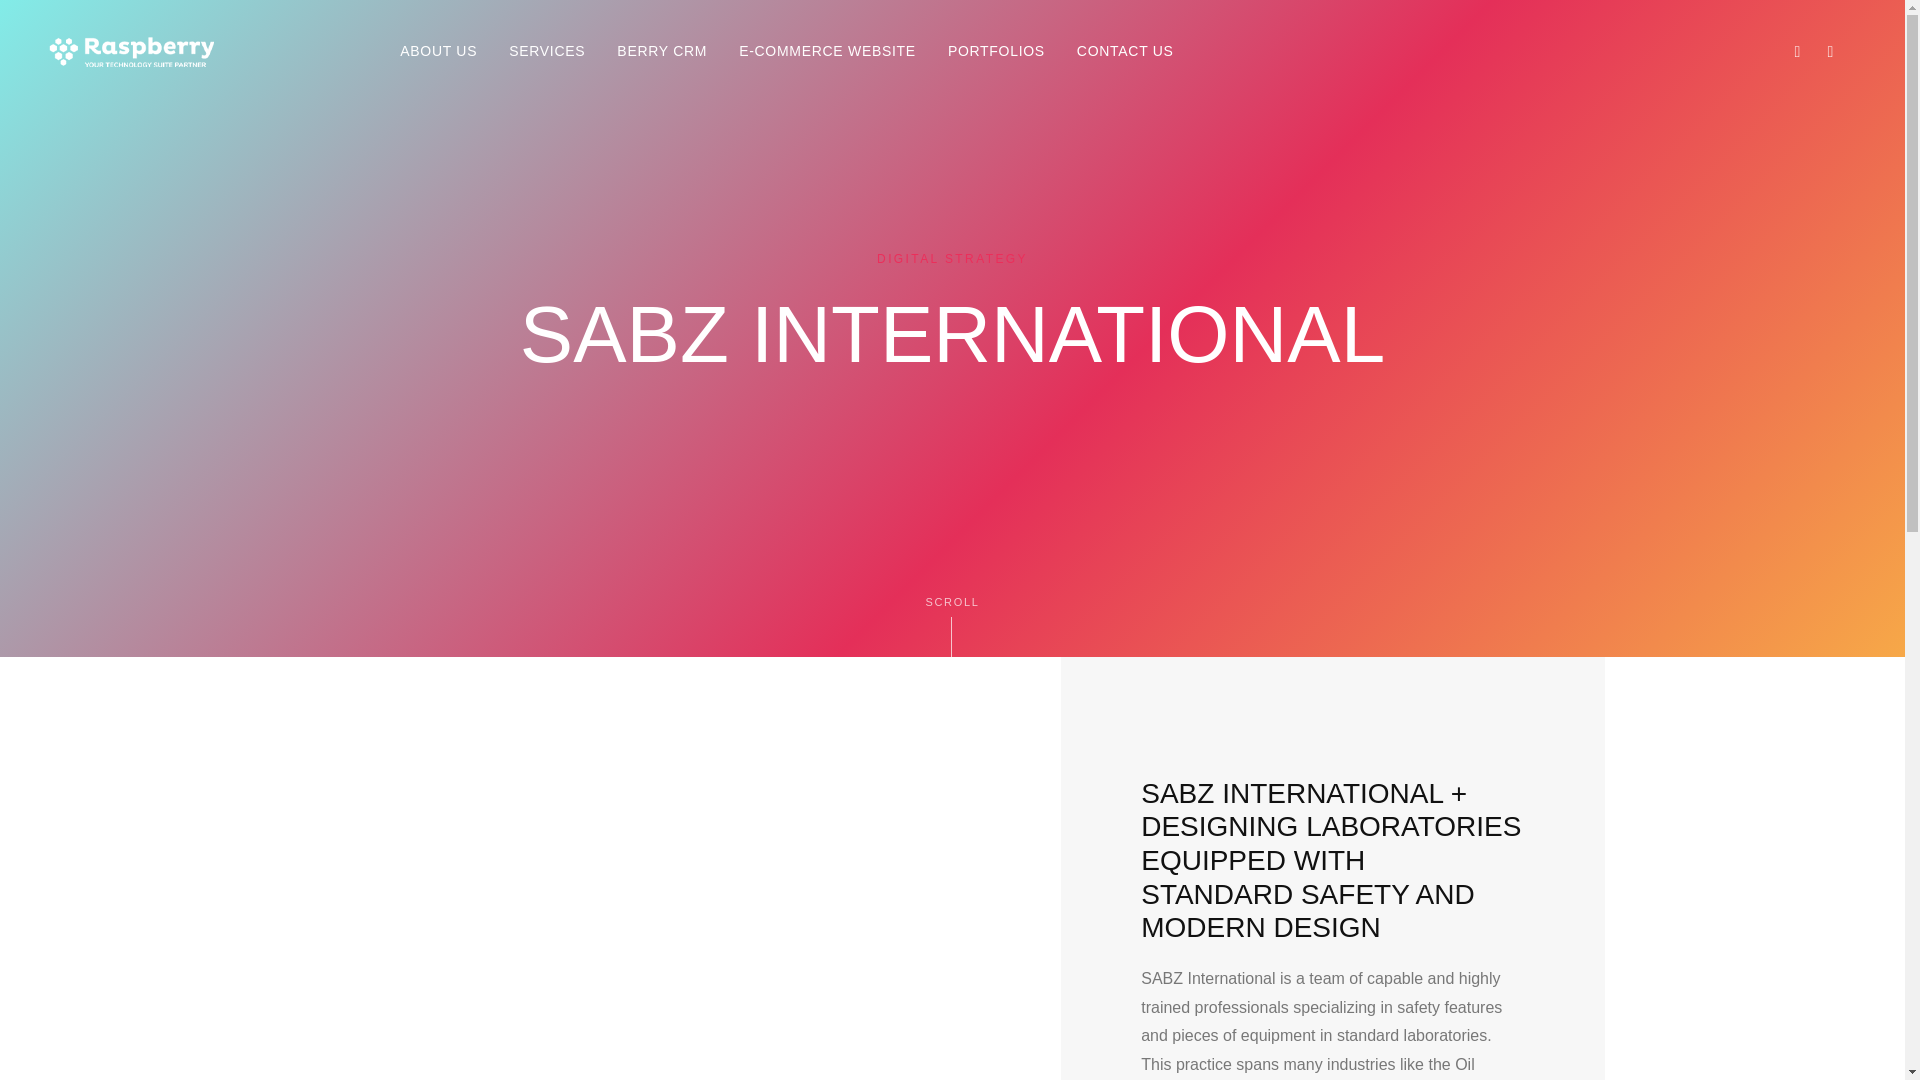  I want to click on SERVICES, so click(546, 52).